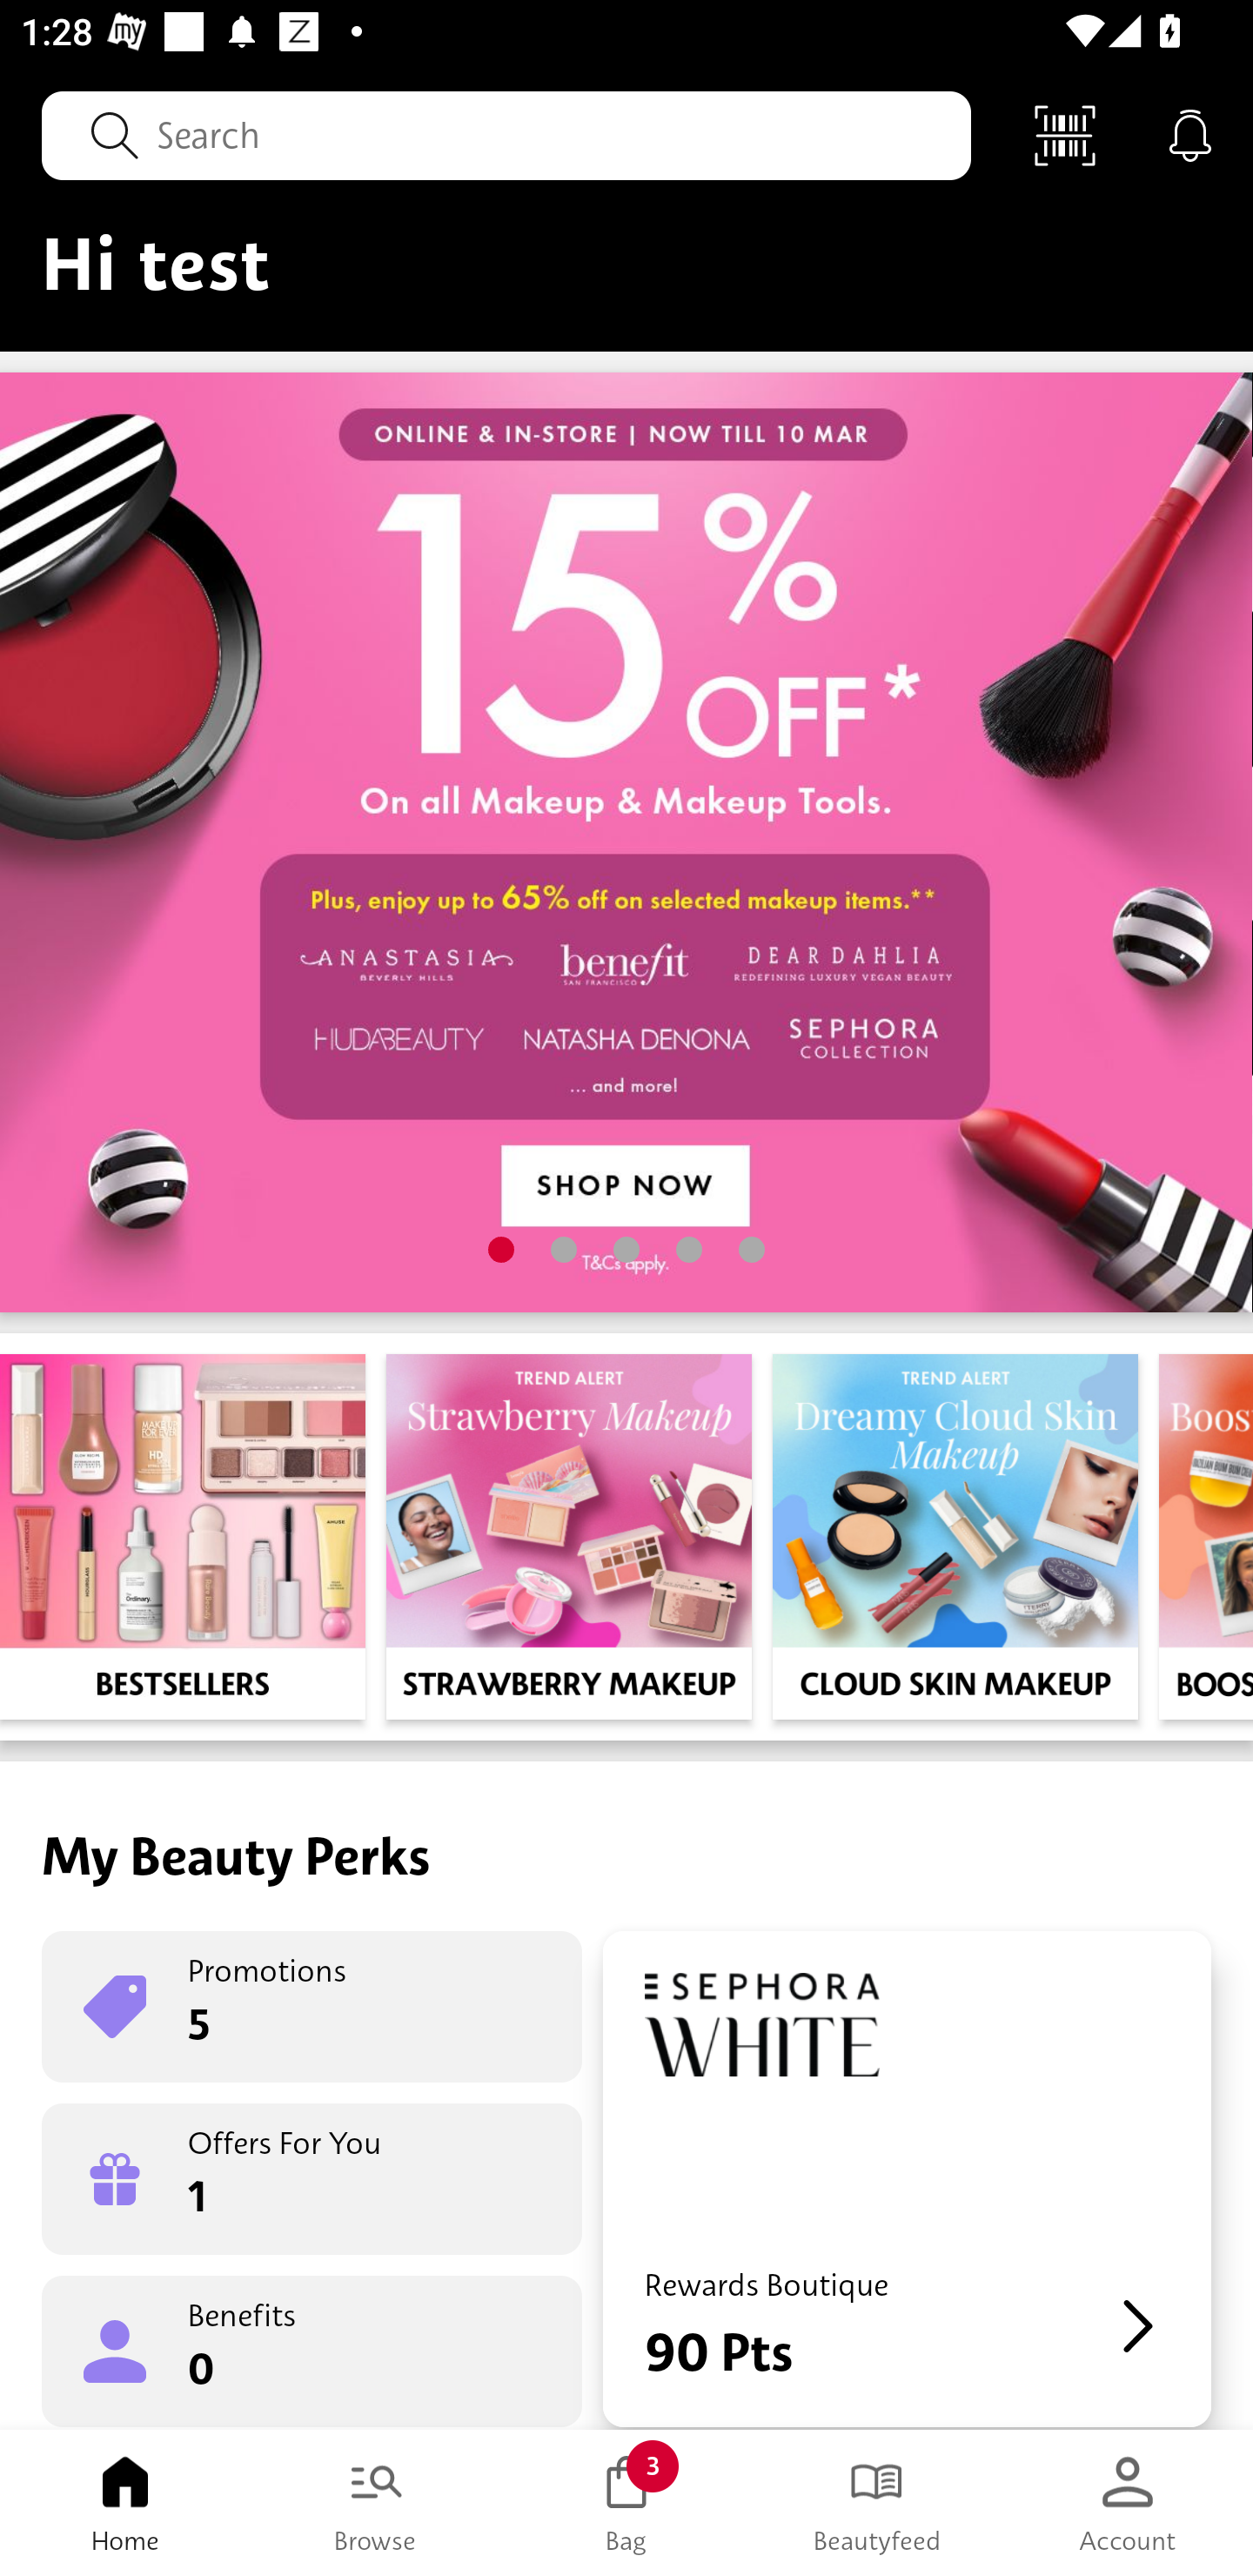 Image resolution: width=1253 pixels, height=2576 pixels. What do you see at coordinates (312, 2007) in the screenshot?
I see `Promotions 5` at bounding box center [312, 2007].